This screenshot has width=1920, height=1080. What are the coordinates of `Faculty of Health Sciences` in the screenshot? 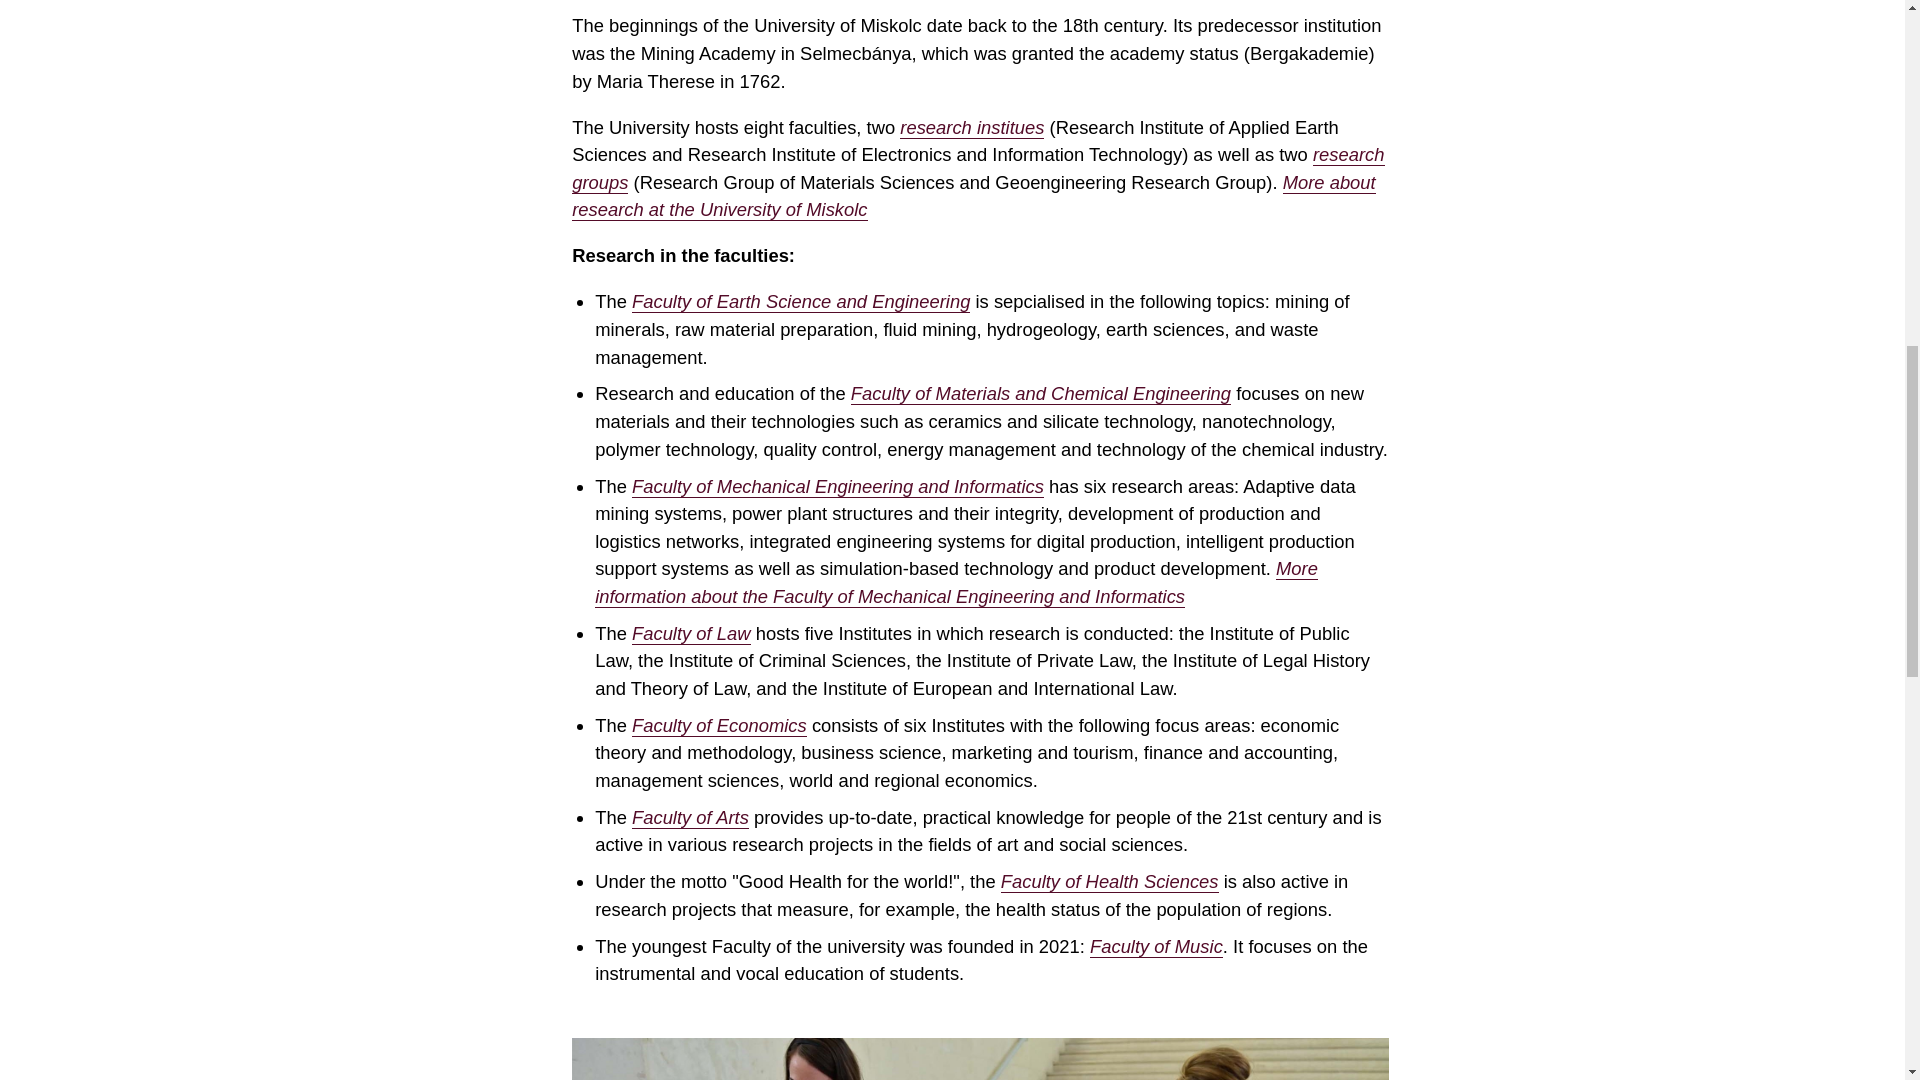 It's located at (1110, 882).